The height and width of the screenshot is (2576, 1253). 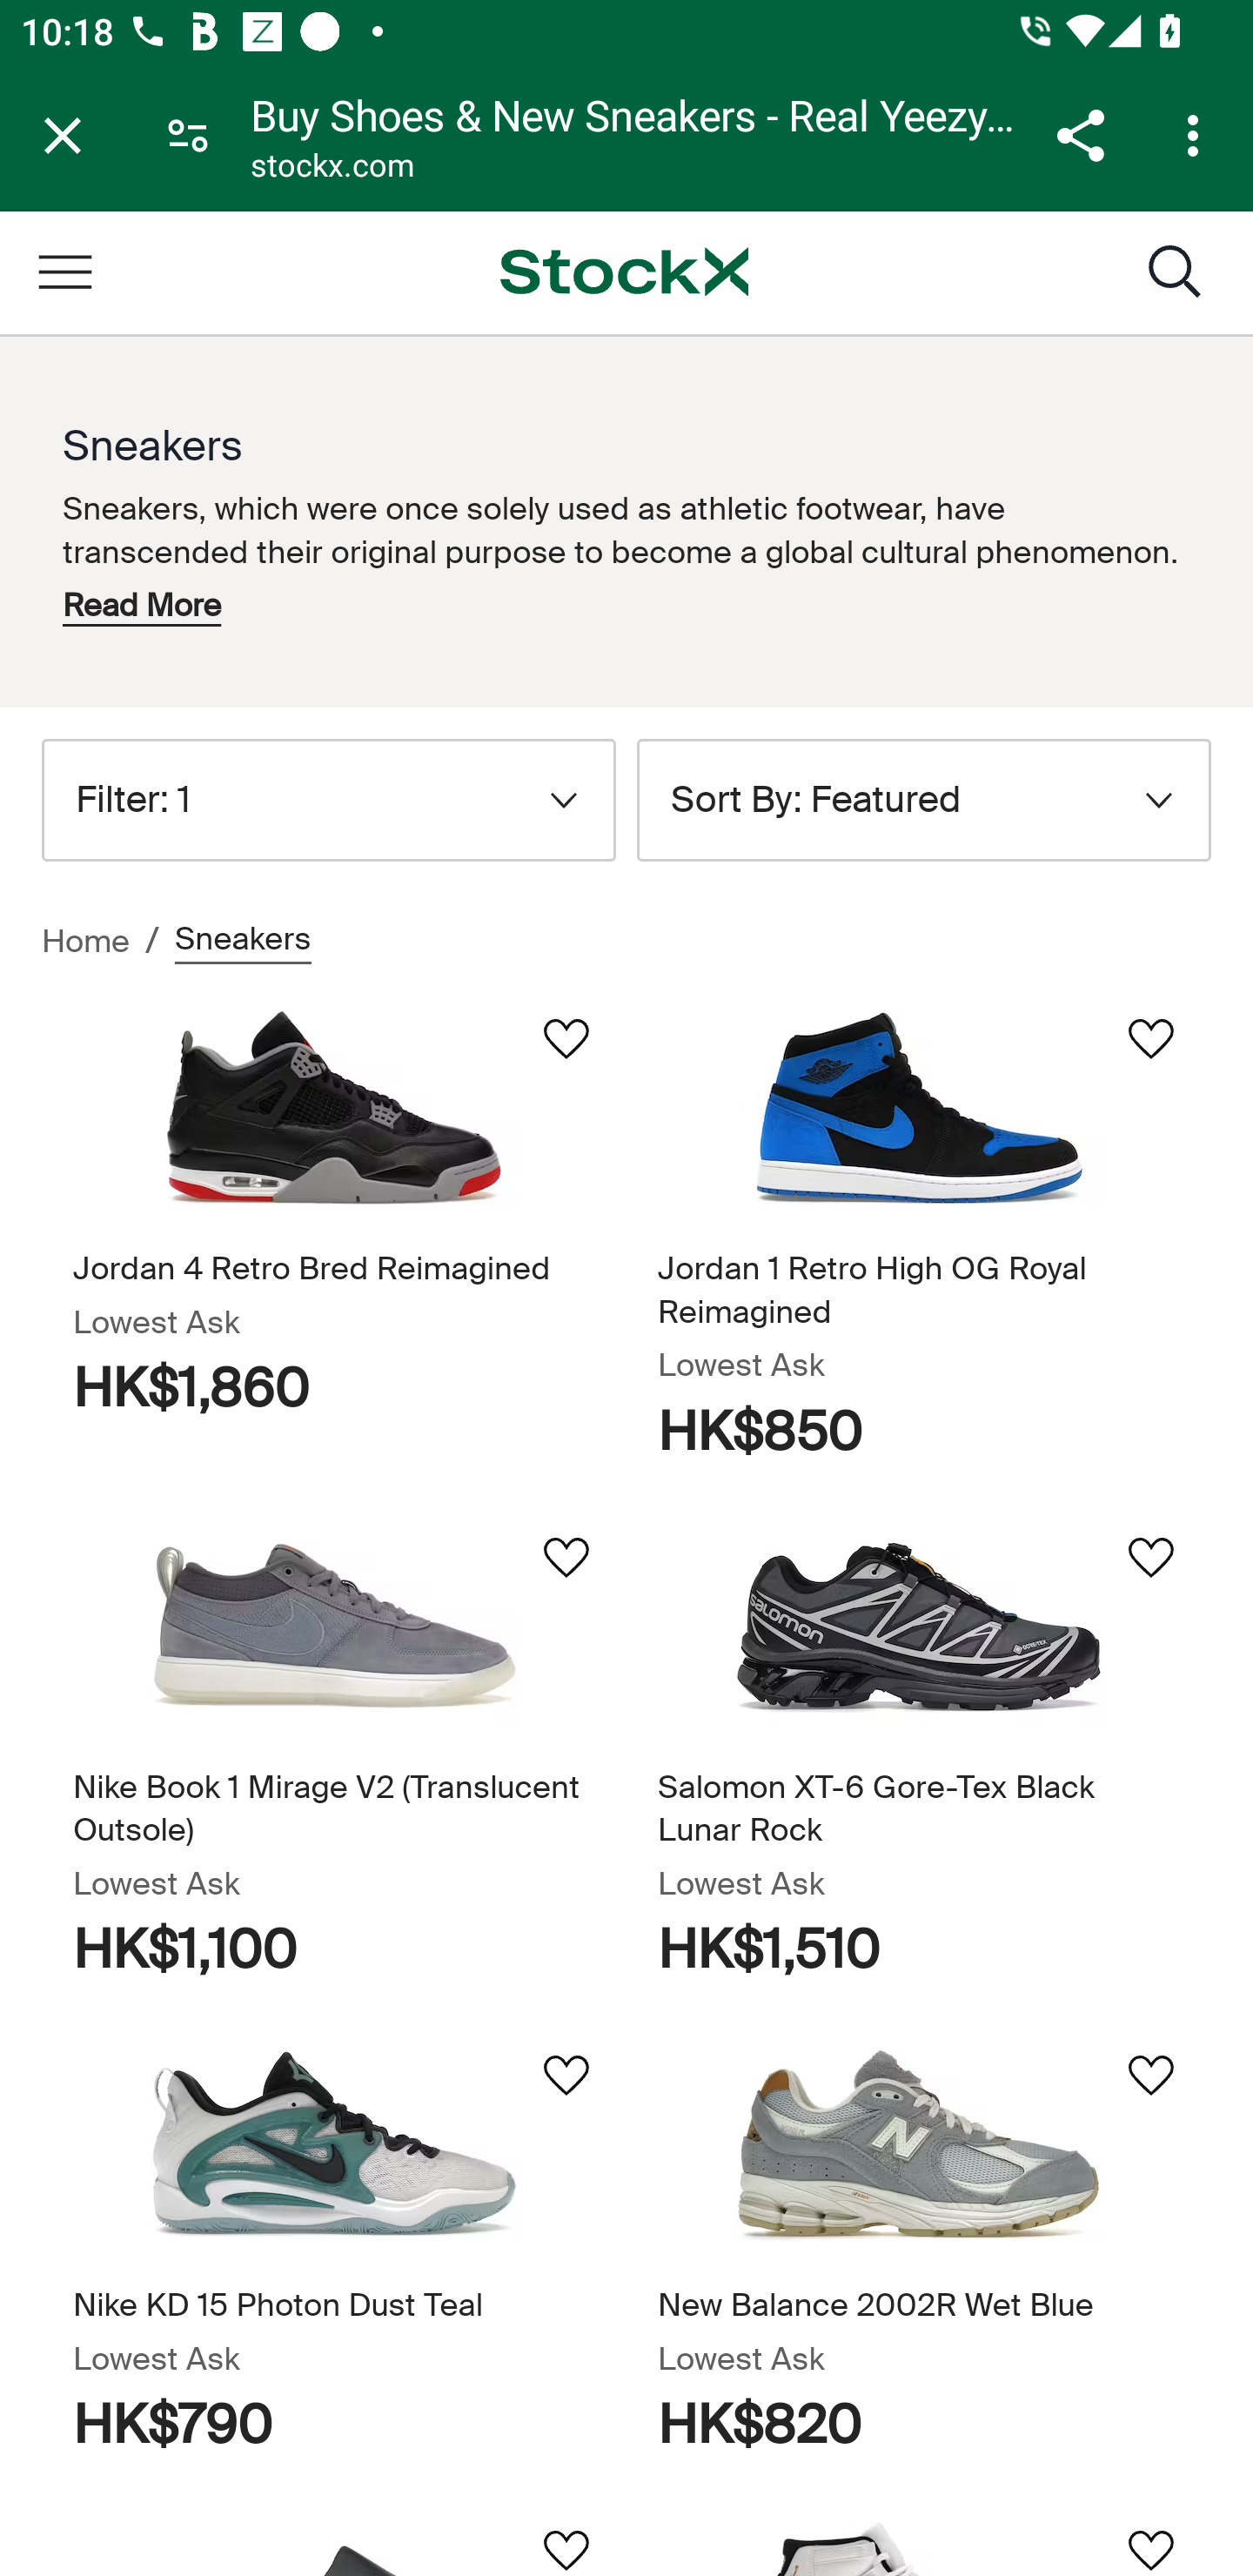 What do you see at coordinates (1150, 2075) in the screenshot?
I see `Follow` at bounding box center [1150, 2075].